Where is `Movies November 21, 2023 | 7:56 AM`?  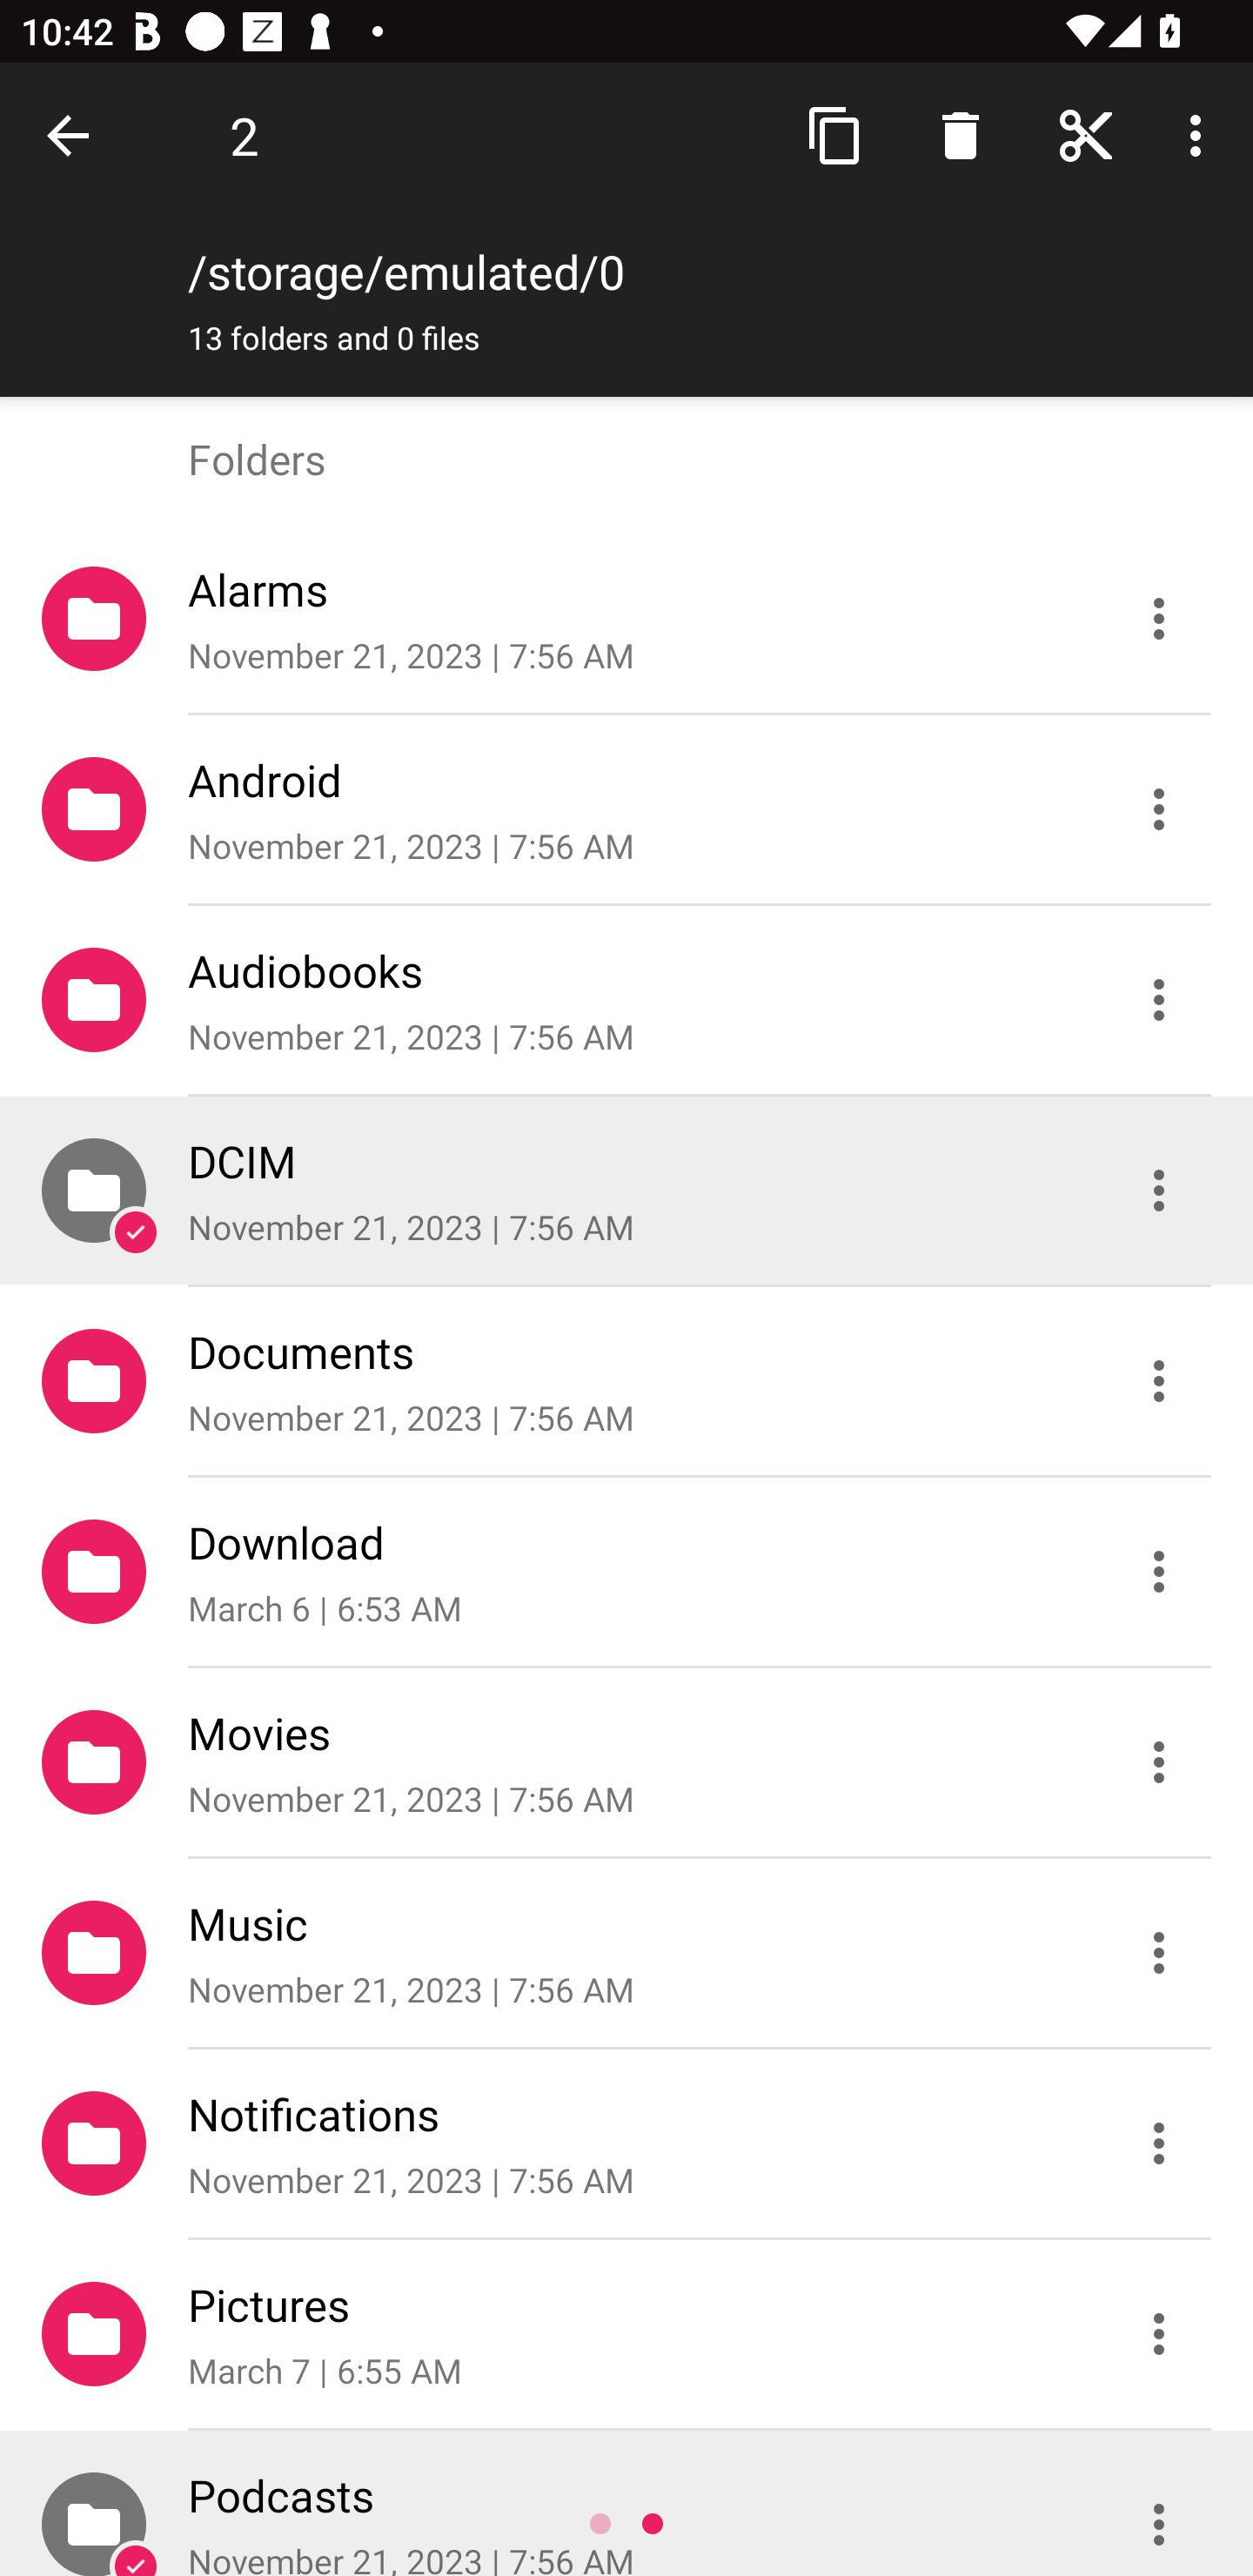 Movies November 21, 2023 | 7:56 AM is located at coordinates (626, 1763).